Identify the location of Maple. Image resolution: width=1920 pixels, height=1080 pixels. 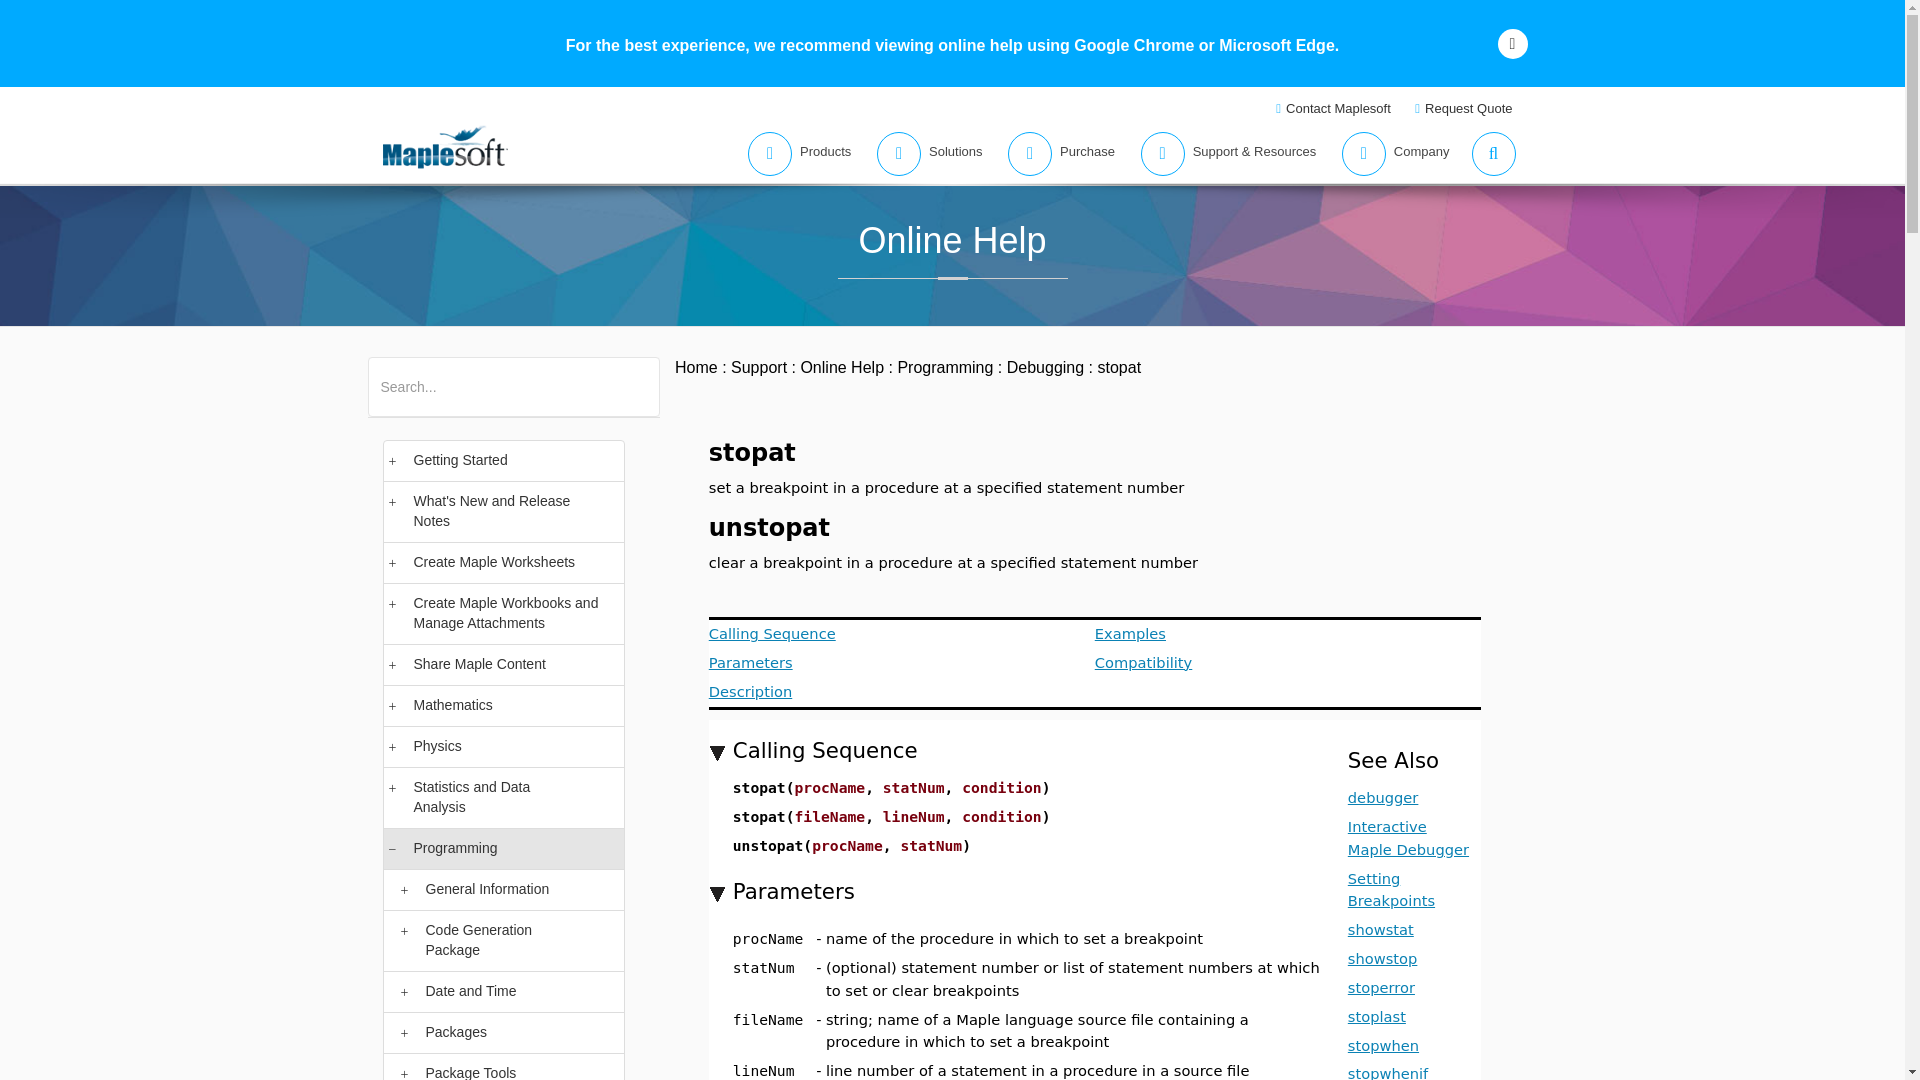
(484, 374).